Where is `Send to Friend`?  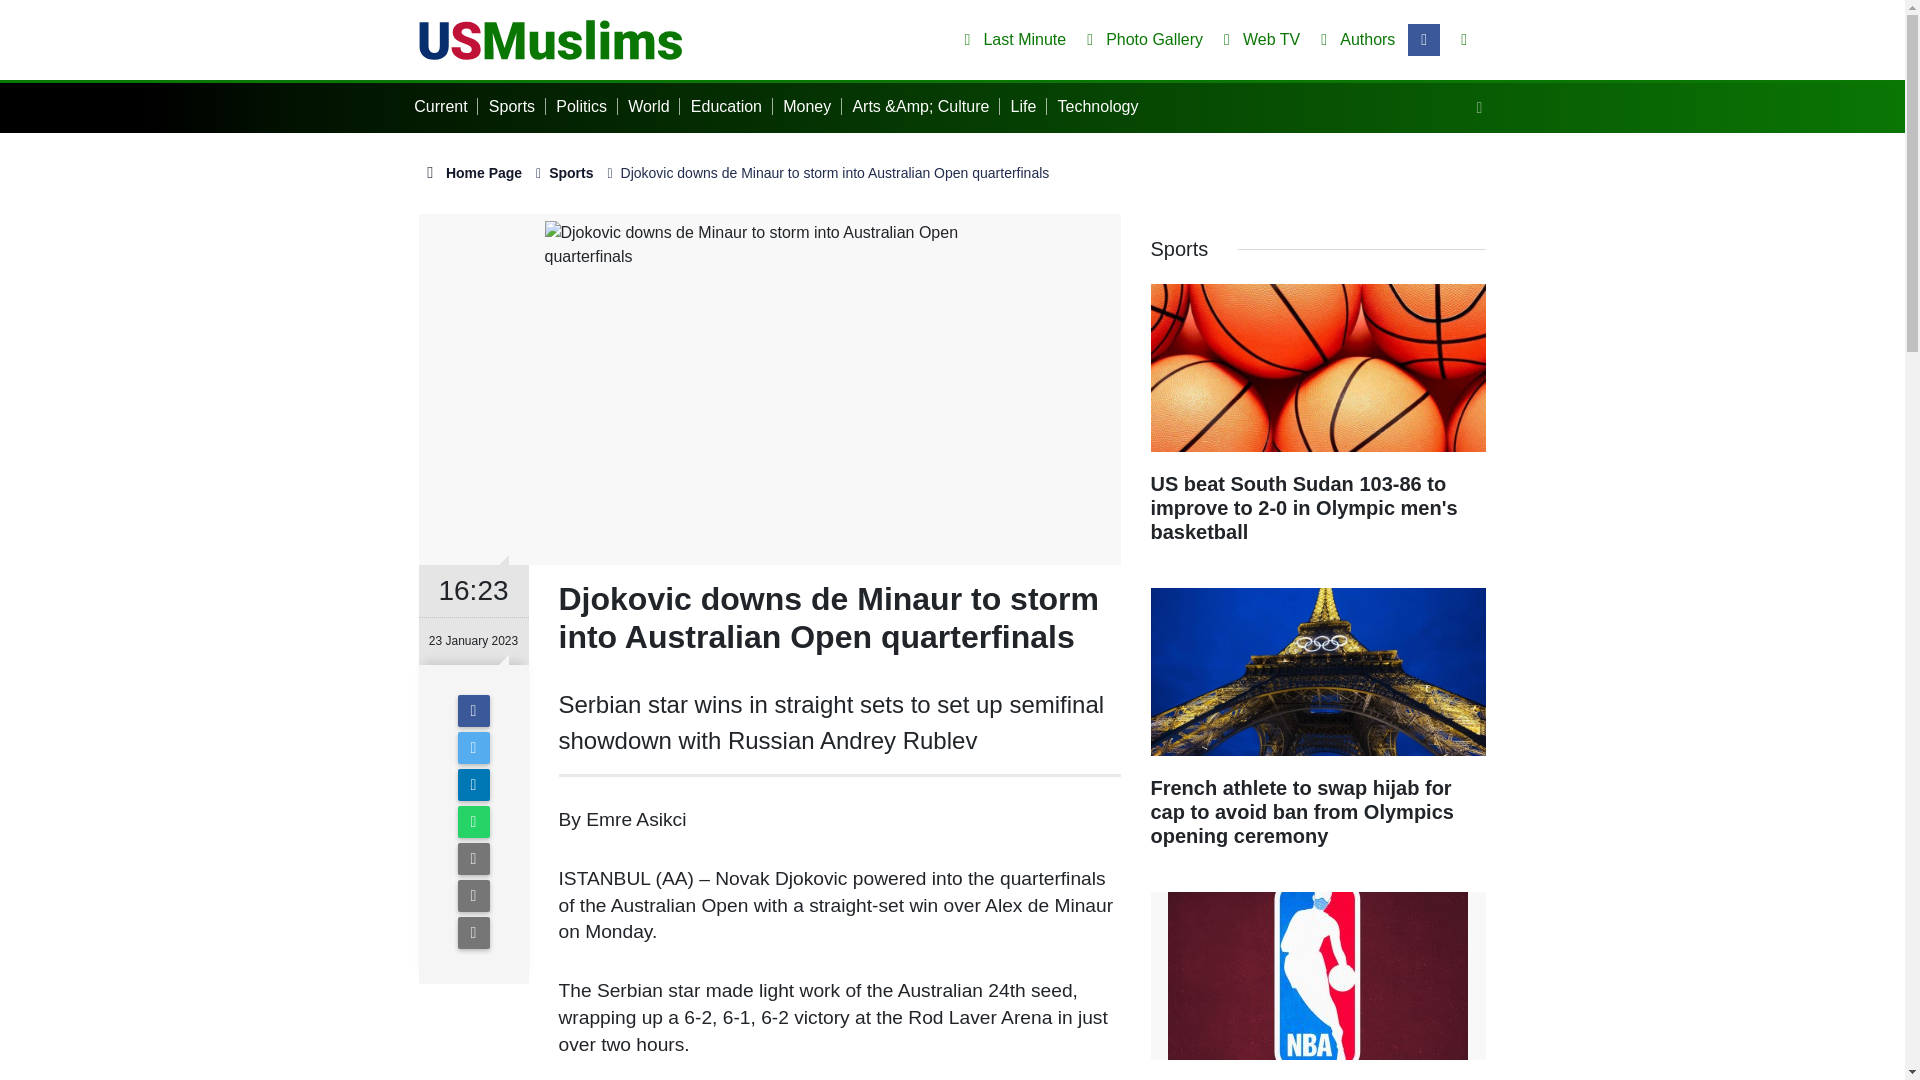
Send to Friend is located at coordinates (474, 858).